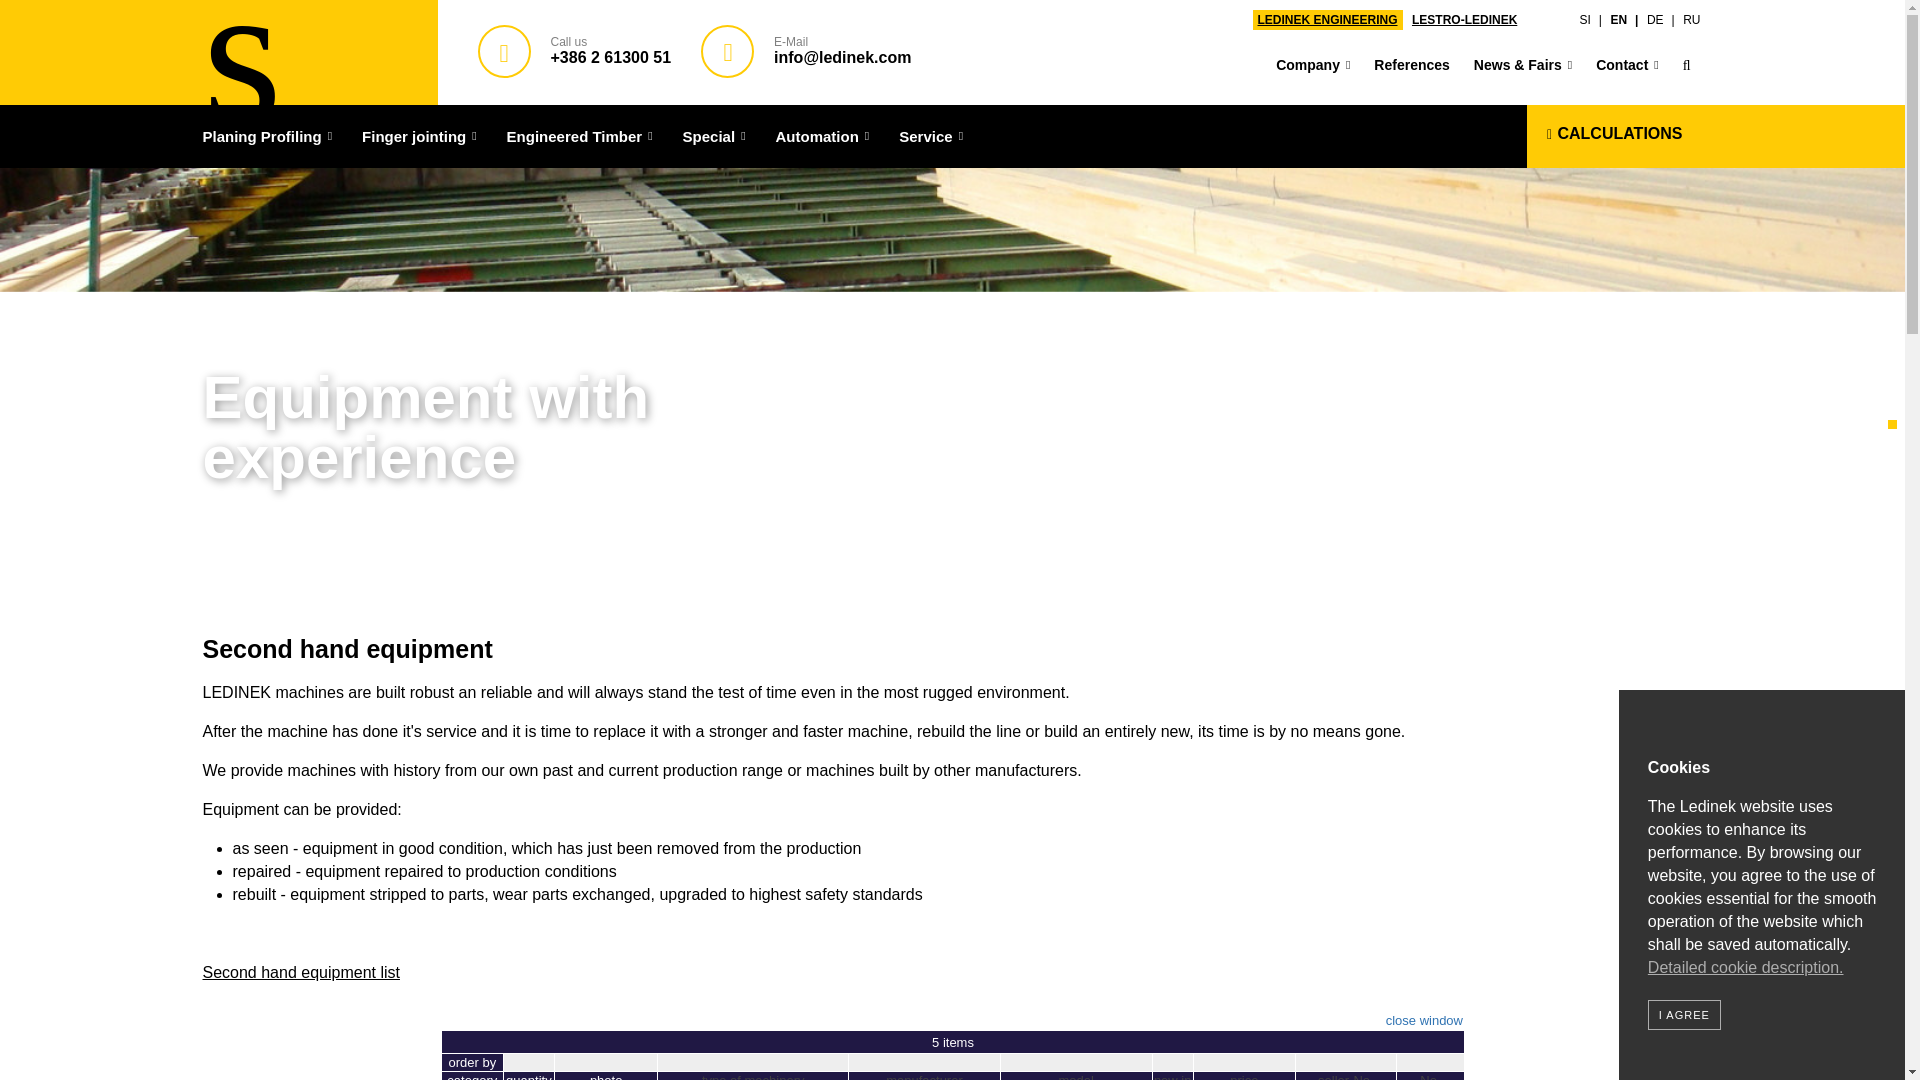  Describe the element at coordinates (1745, 968) in the screenshot. I see `Detailed cookie description.` at that location.